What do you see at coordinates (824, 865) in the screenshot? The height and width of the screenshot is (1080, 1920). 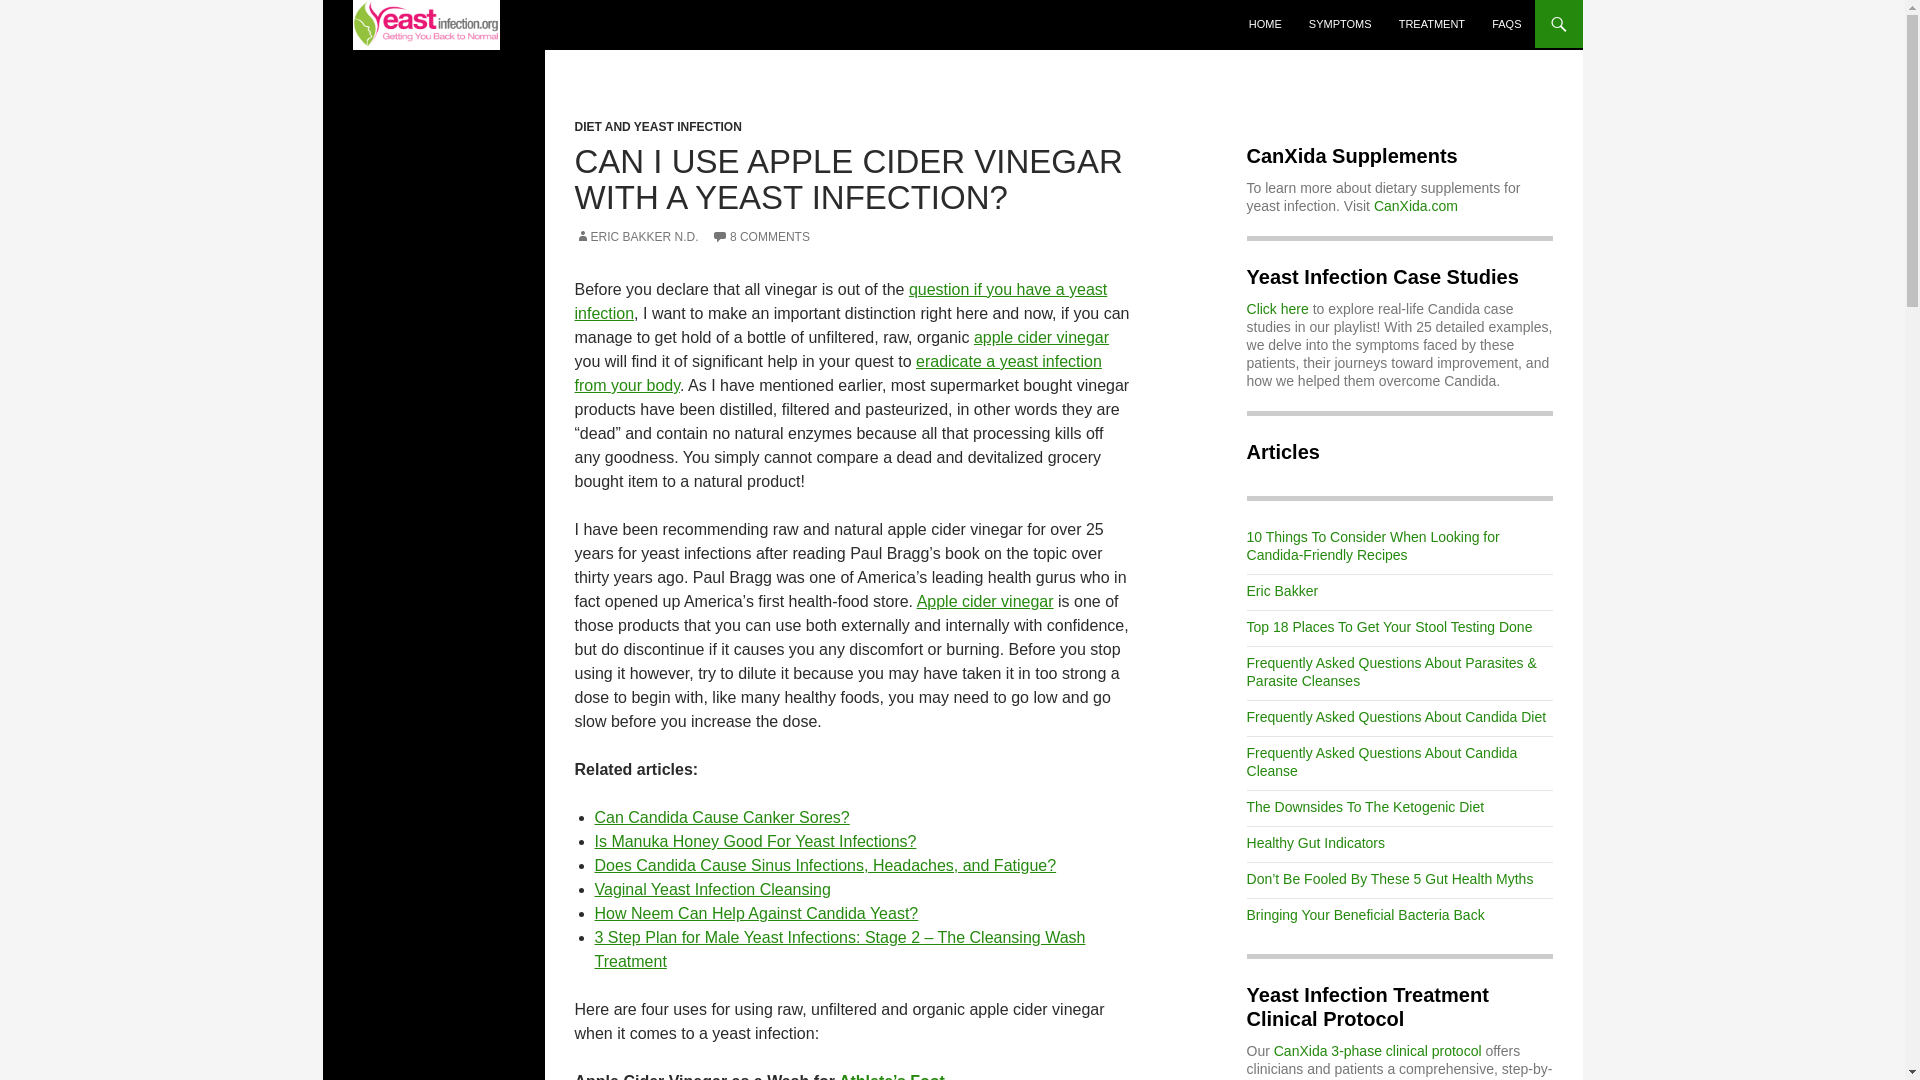 I see `Does Candida Cause Sinus Infections, Headaches, and Fatigue?` at bounding box center [824, 865].